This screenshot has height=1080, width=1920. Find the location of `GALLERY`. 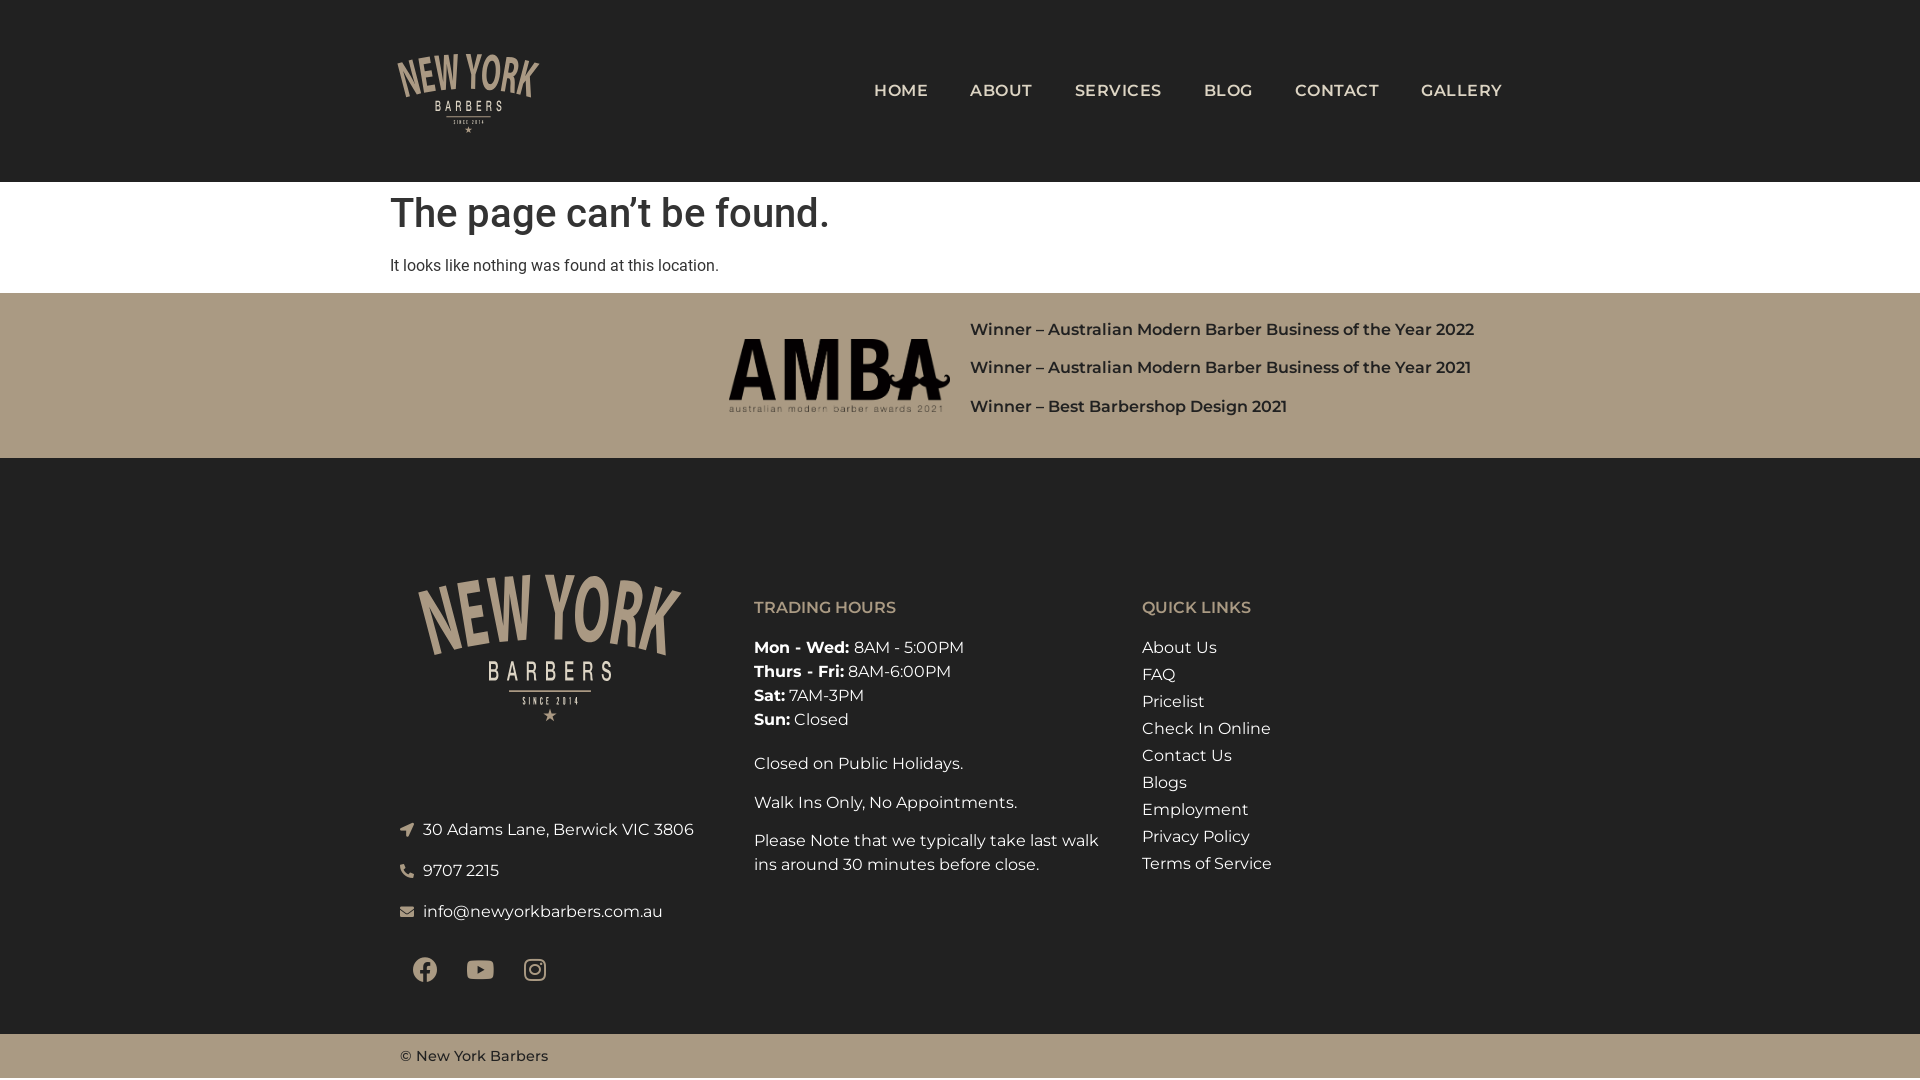

GALLERY is located at coordinates (1462, 90).